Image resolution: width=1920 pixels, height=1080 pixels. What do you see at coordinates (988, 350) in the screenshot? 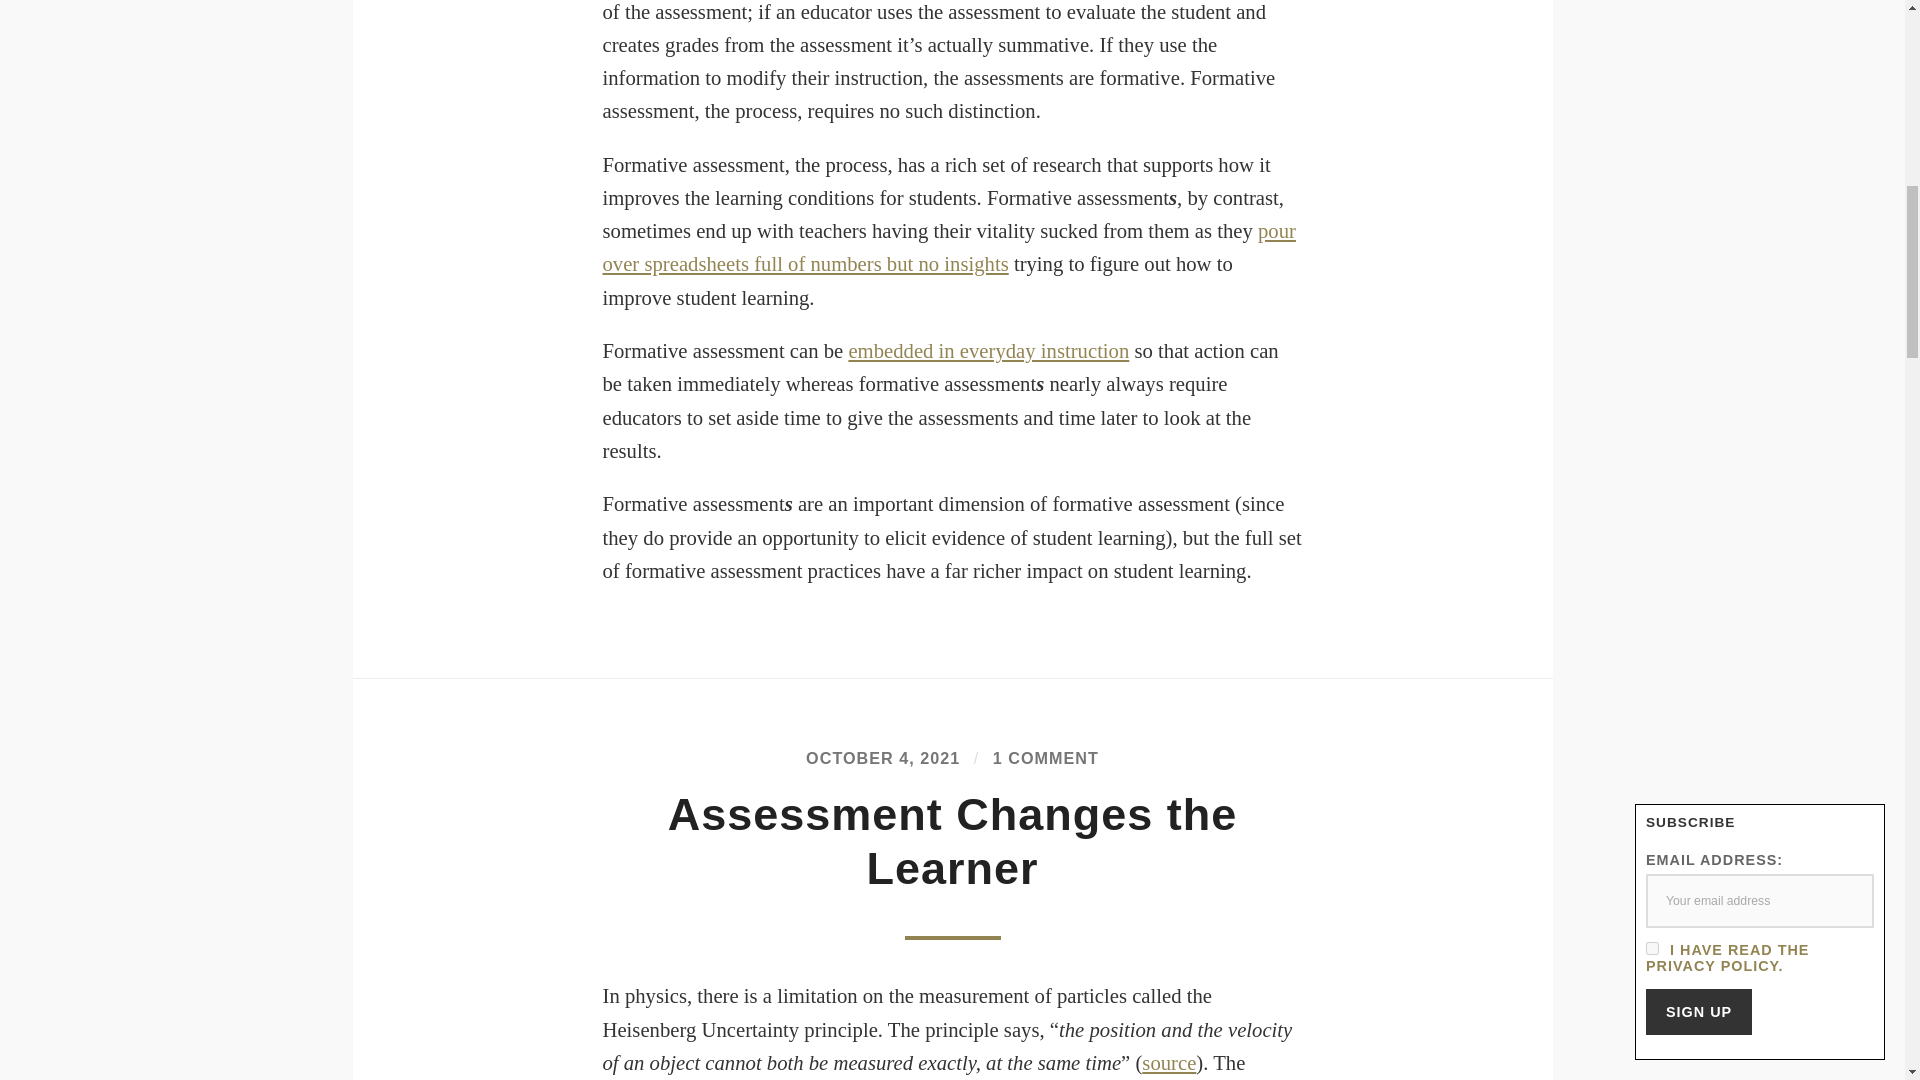
I see `embedded in everyday instruction` at bounding box center [988, 350].